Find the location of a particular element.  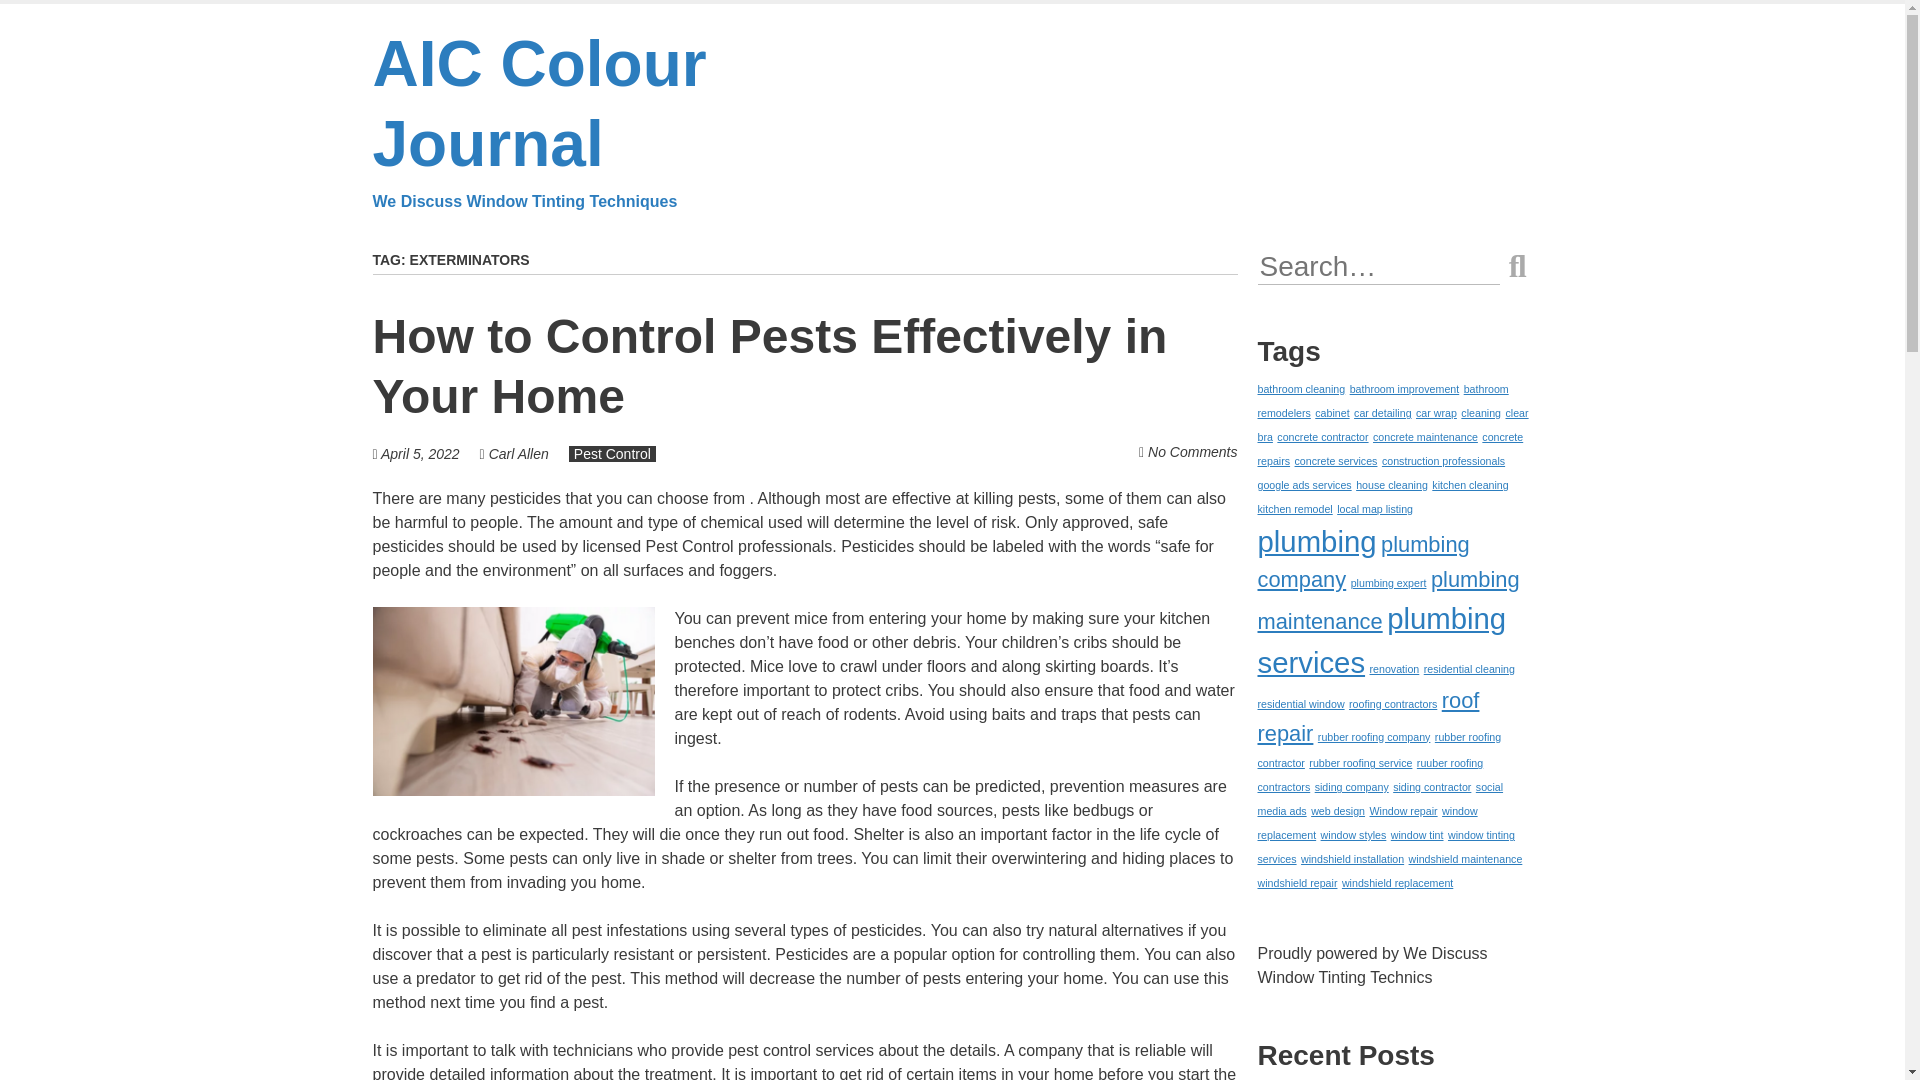

Permalink to How to Control Pests Effectively in Your Home is located at coordinates (770, 366).